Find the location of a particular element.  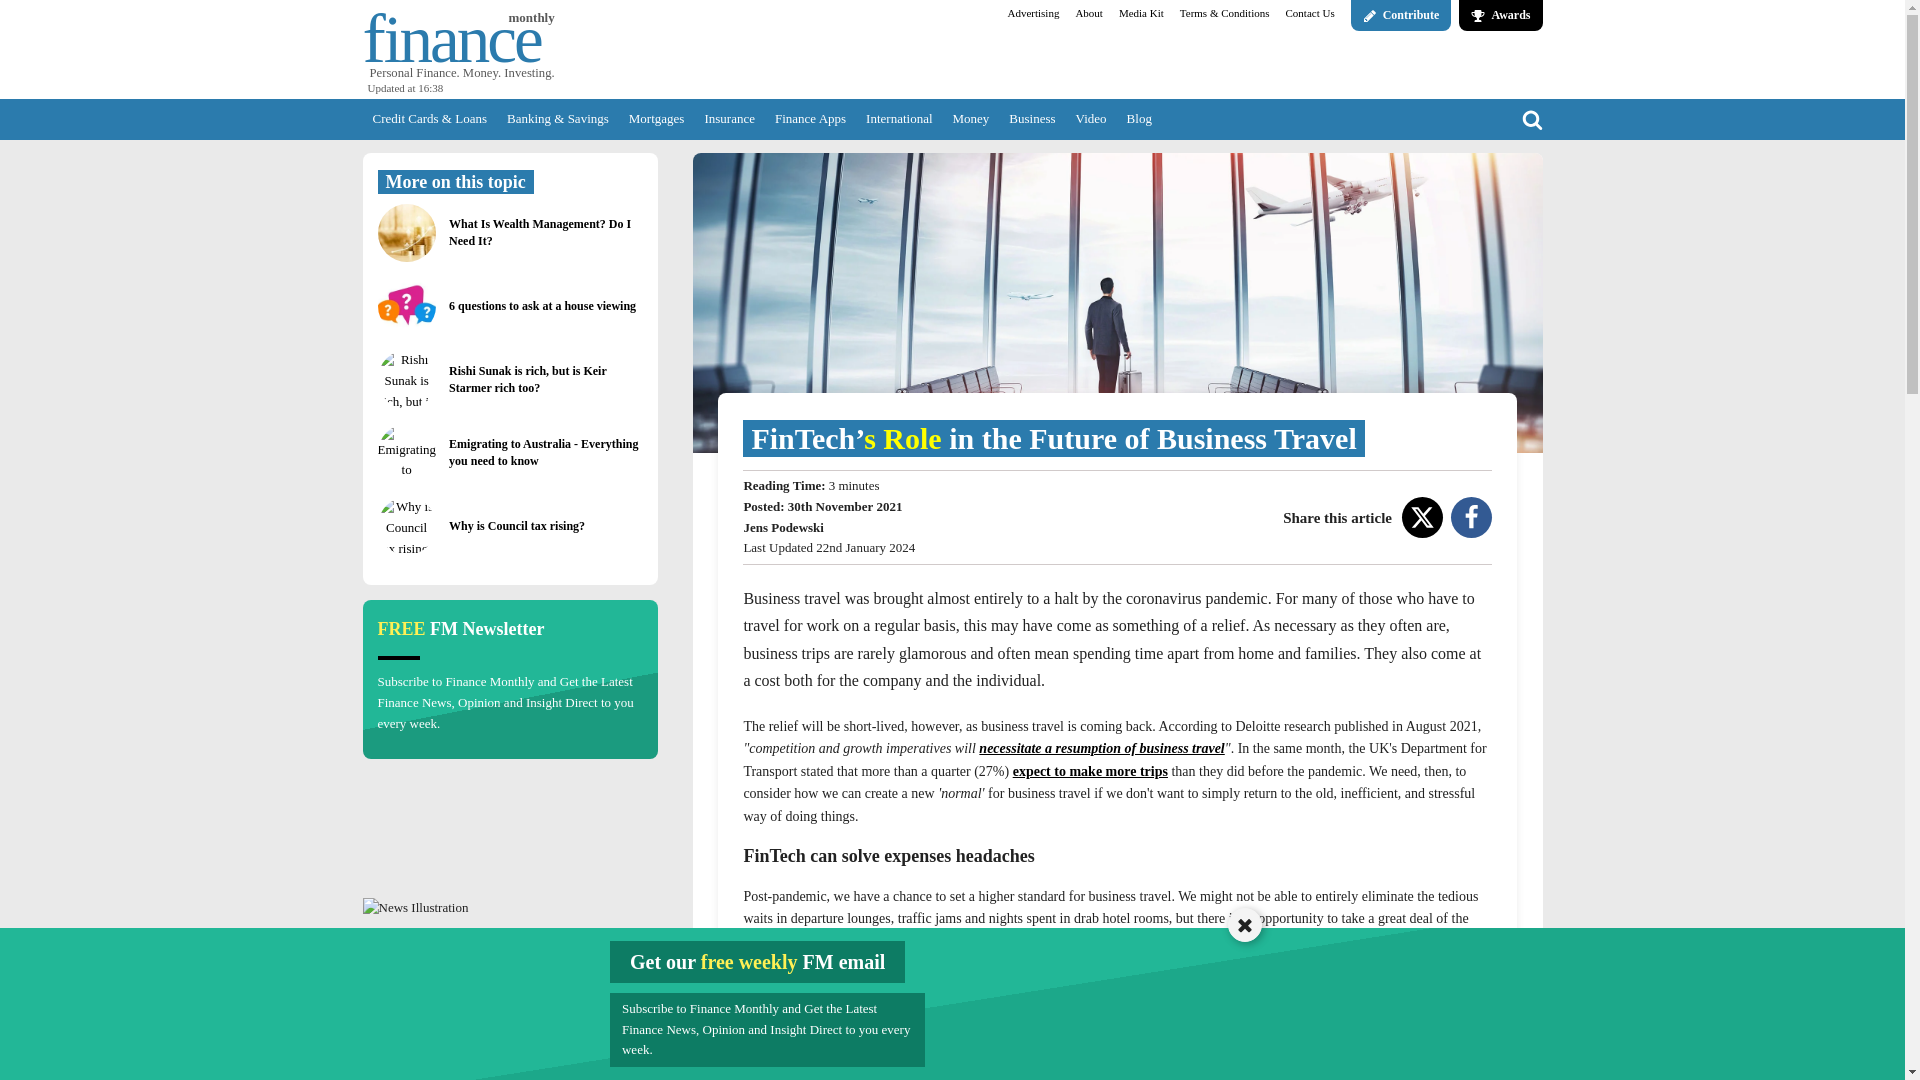

Advertising is located at coordinates (1032, 14).